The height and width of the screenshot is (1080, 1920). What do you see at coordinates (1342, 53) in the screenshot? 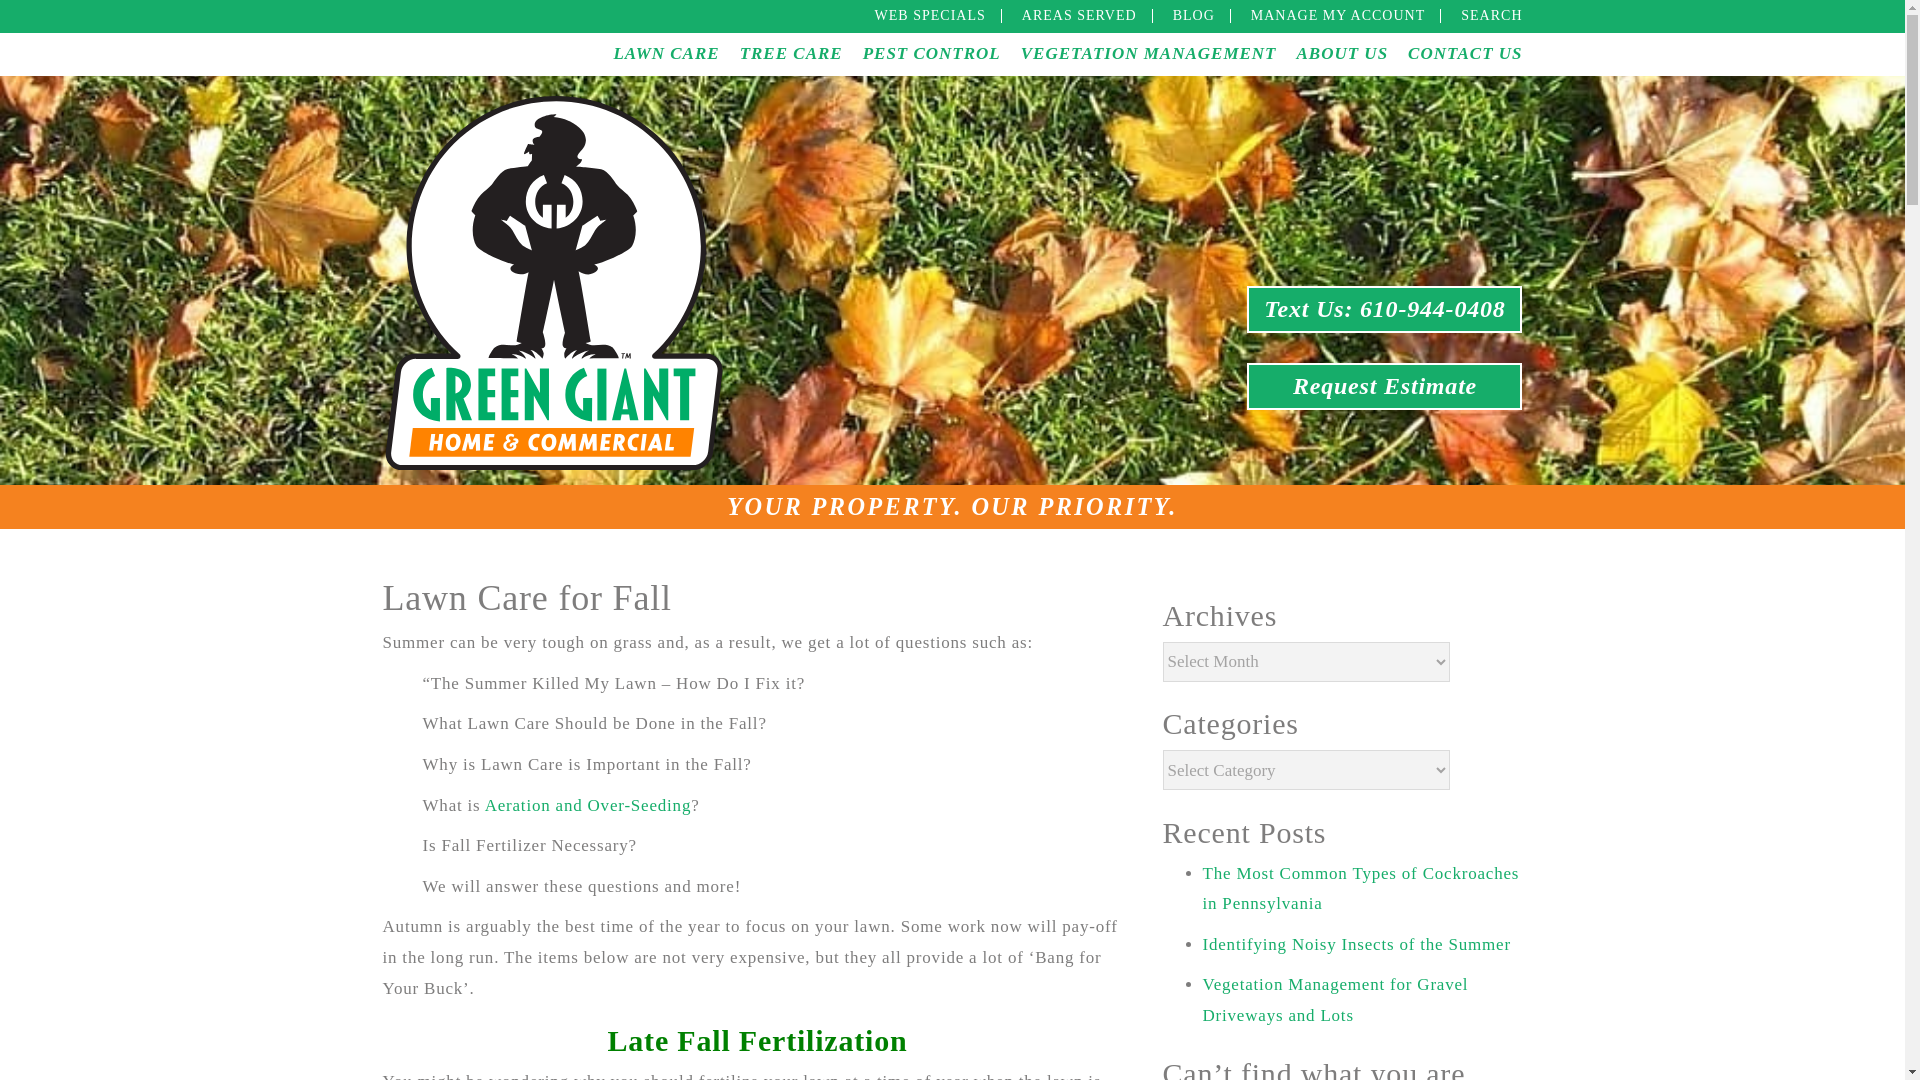
I see `ABOUT US` at bounding box center [1342, 53].